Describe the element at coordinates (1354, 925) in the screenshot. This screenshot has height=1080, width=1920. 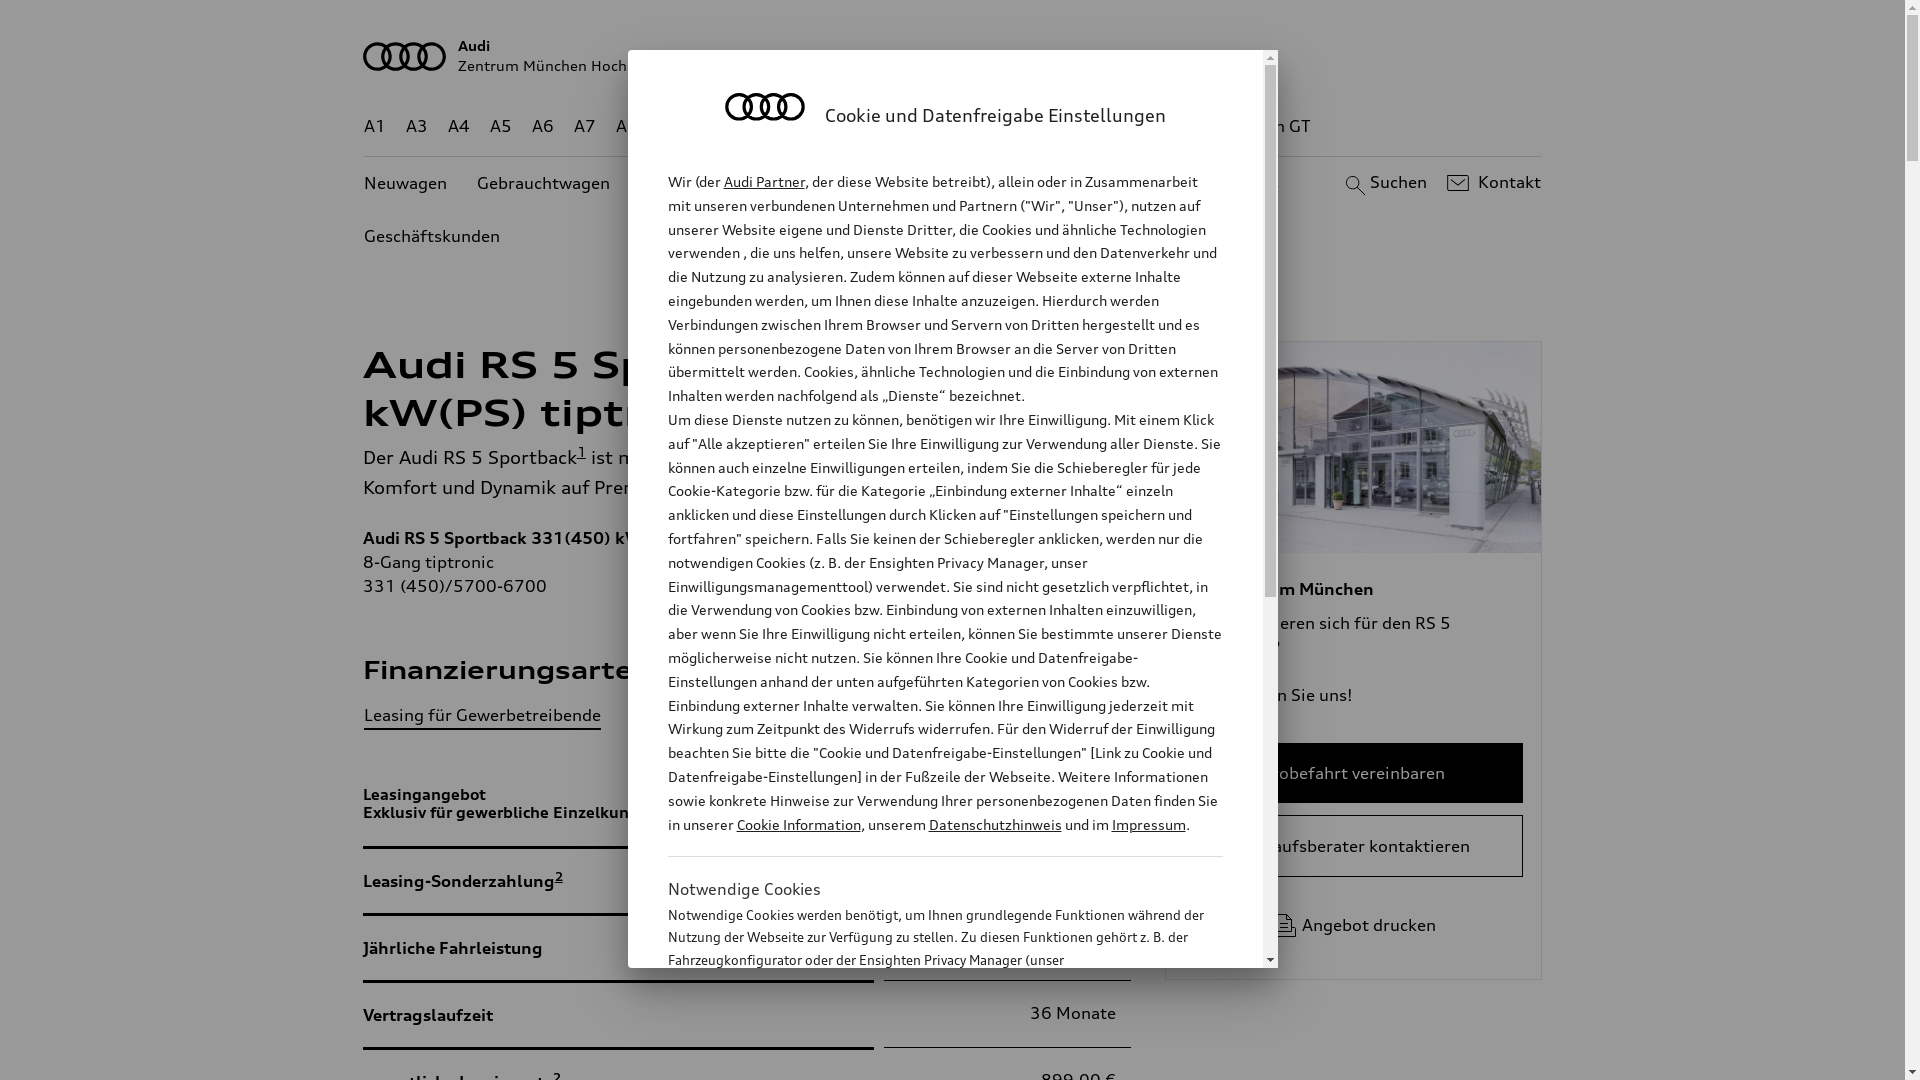
I see `Angebot drucken` at that location.